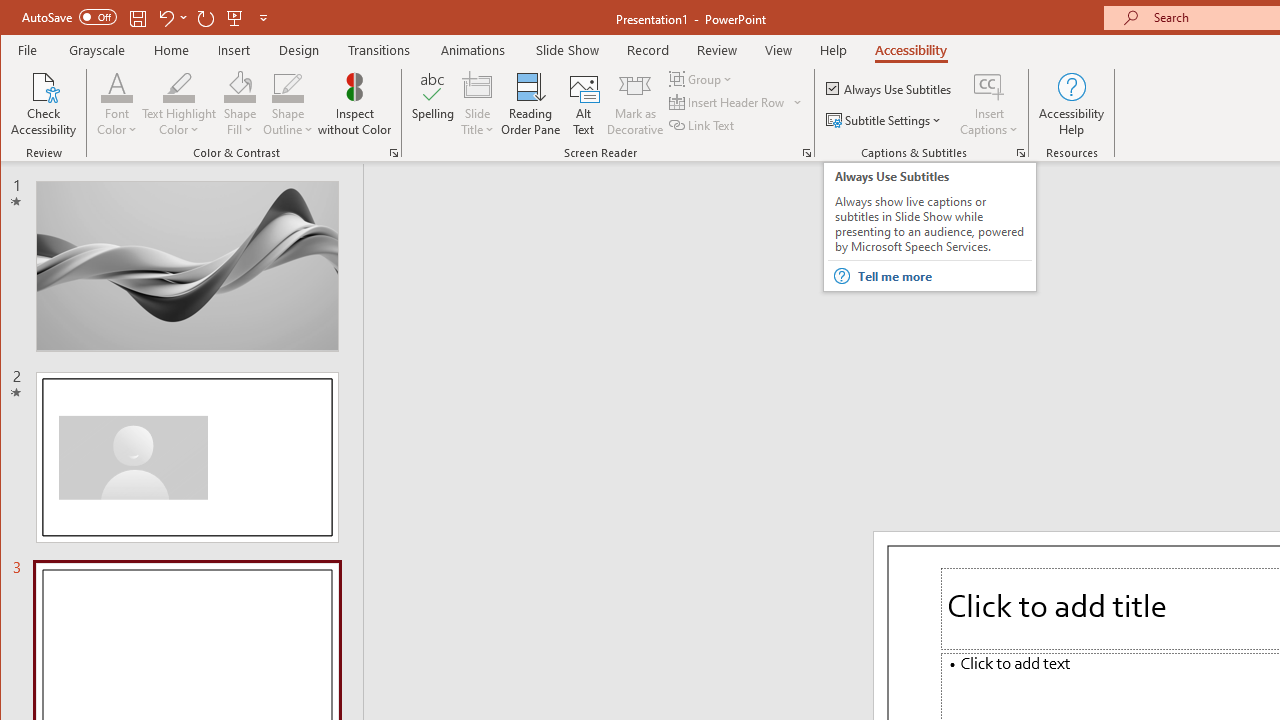 This screenshot has width=1280, height=720. Describe the element at coordinates (989, 104) in the screenshot. I see `Insert Captions` at that location.